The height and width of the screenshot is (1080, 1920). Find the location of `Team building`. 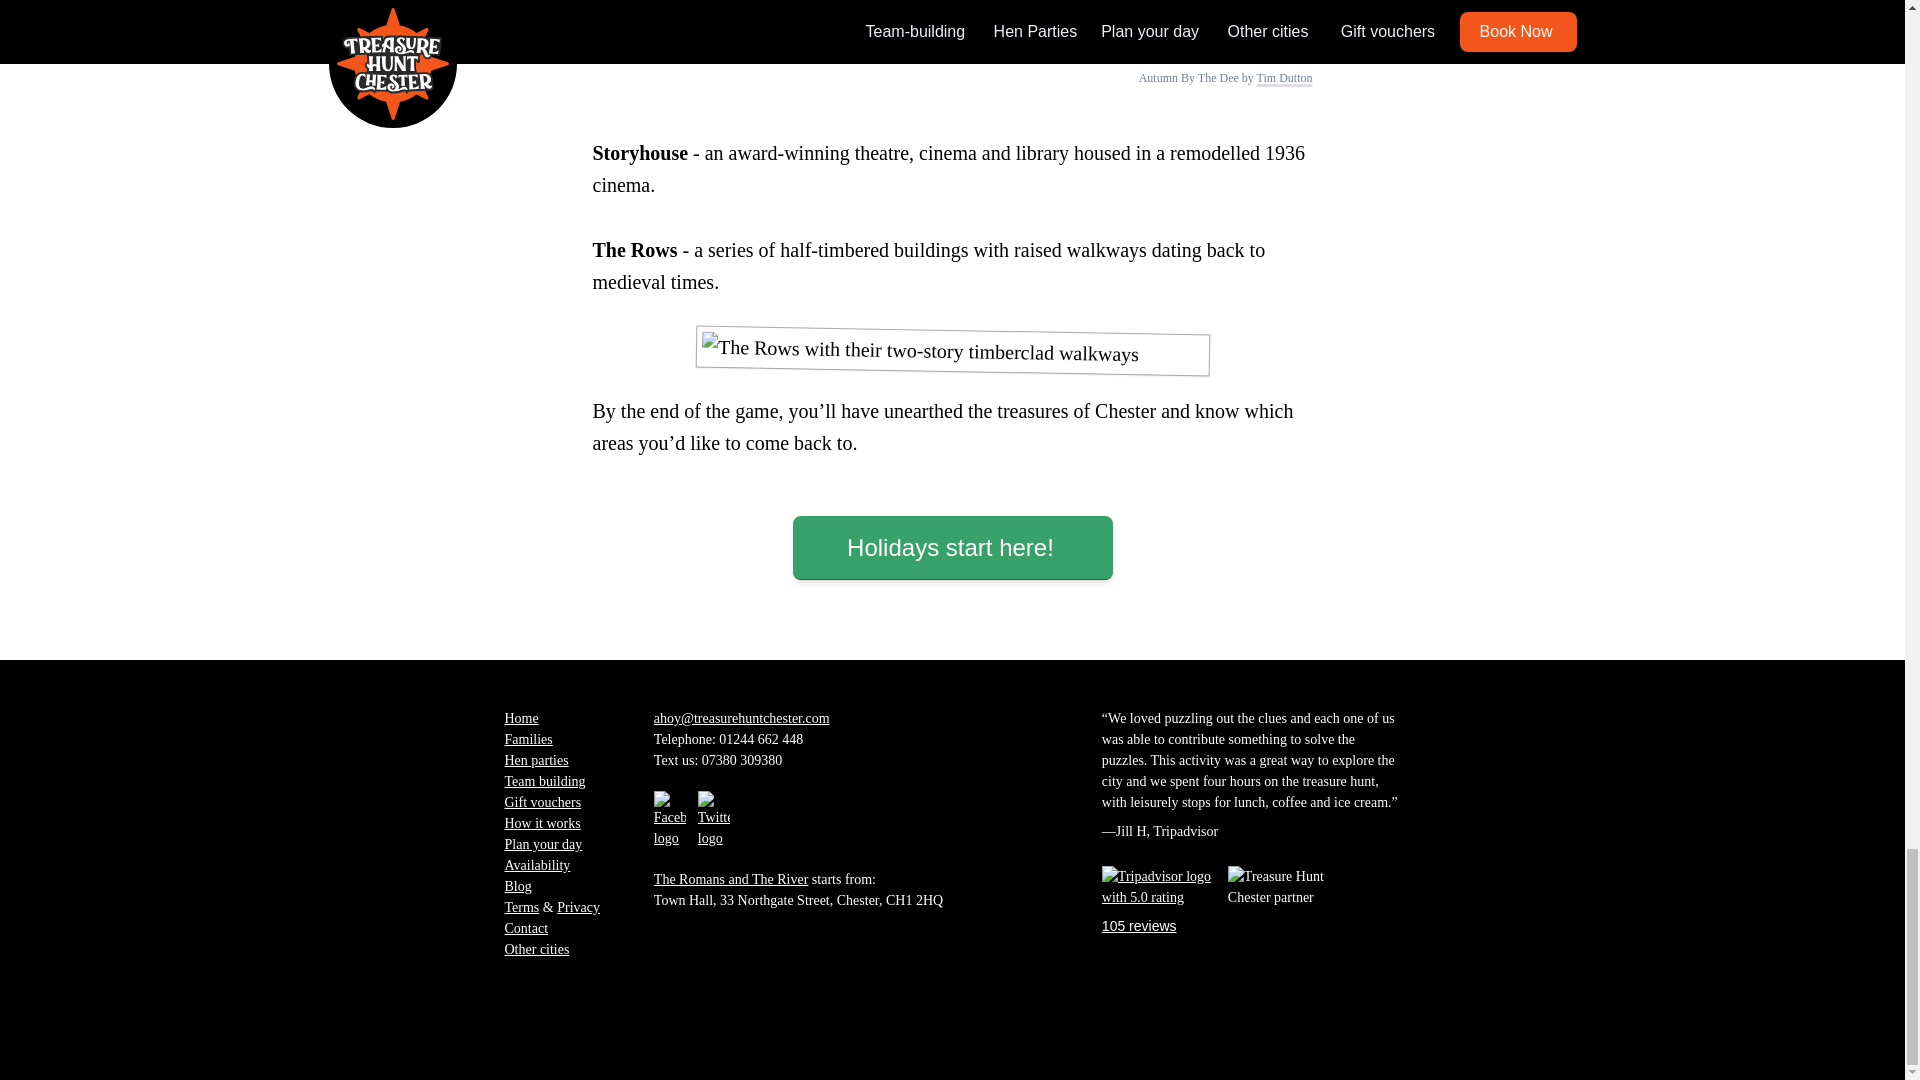

Team building is located at coordinates (544, 782).